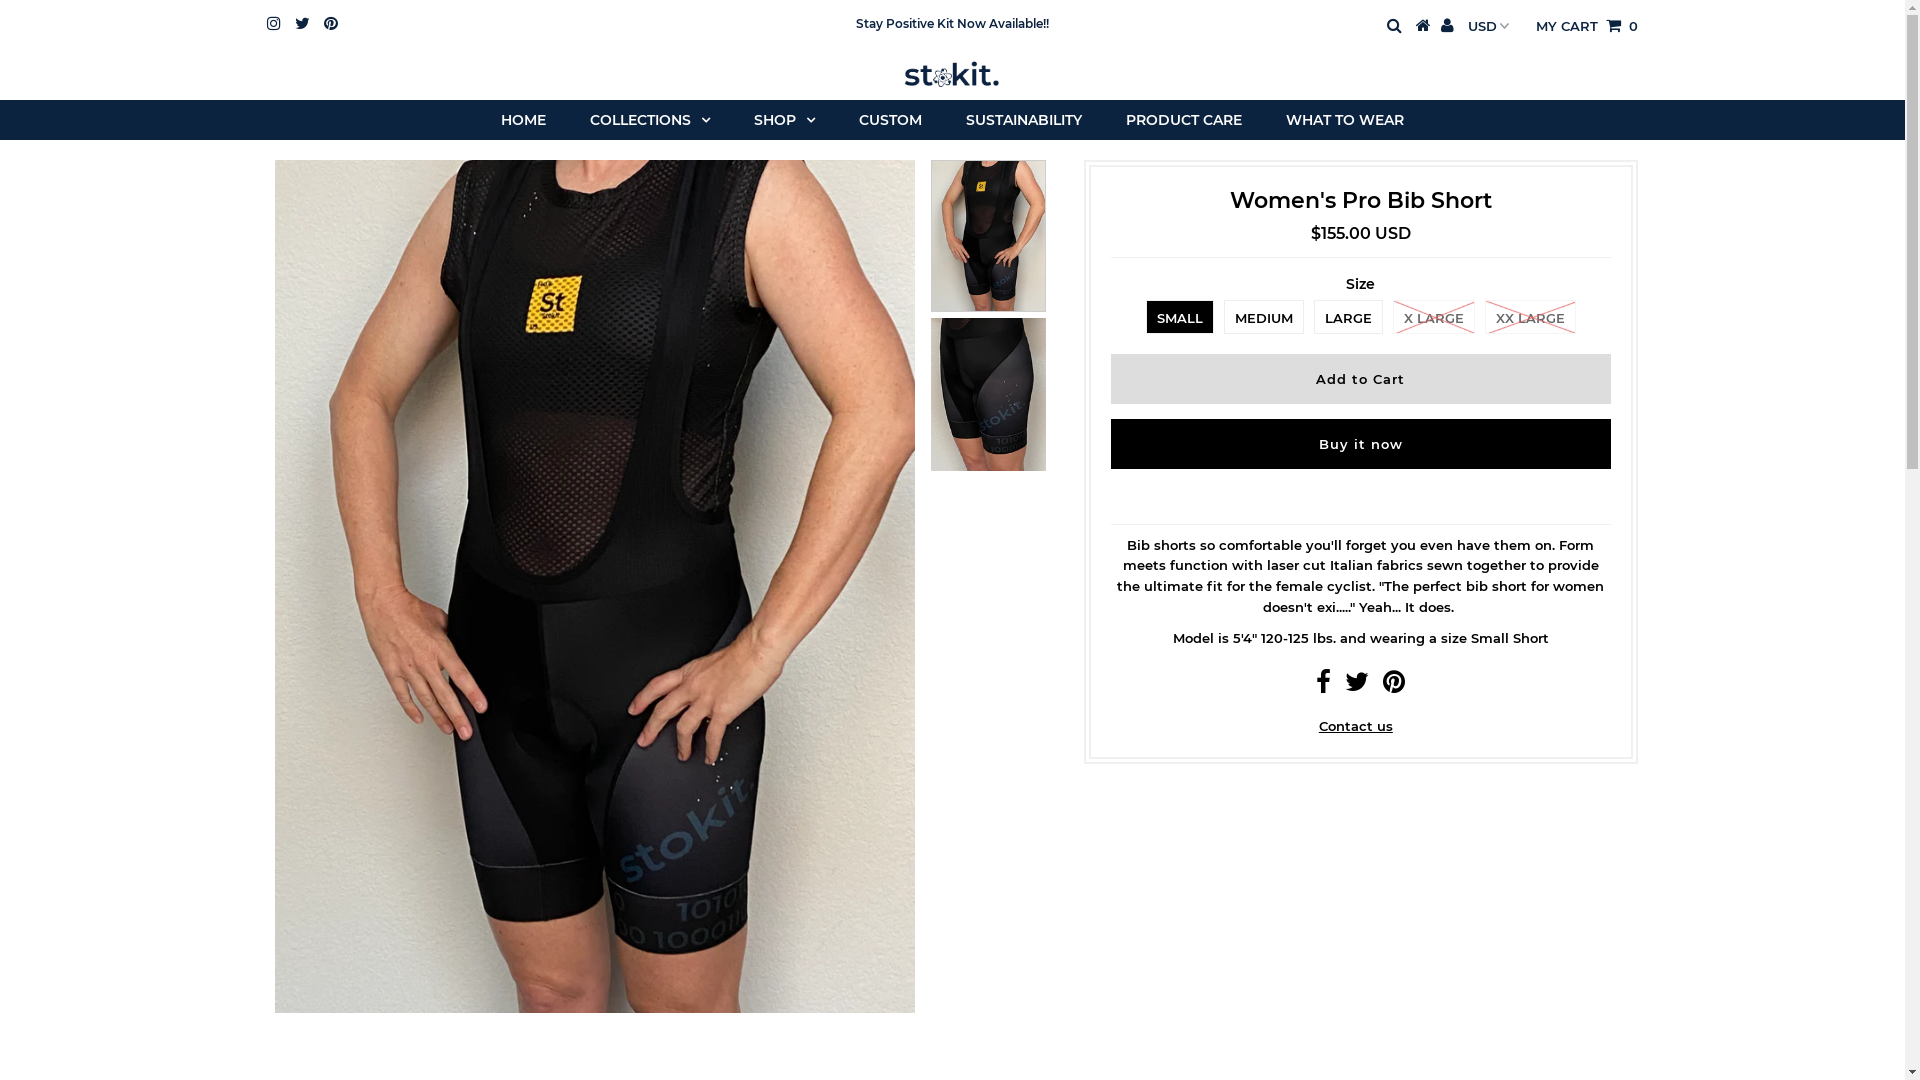  I want to click on SHOP, so click(784, 120).